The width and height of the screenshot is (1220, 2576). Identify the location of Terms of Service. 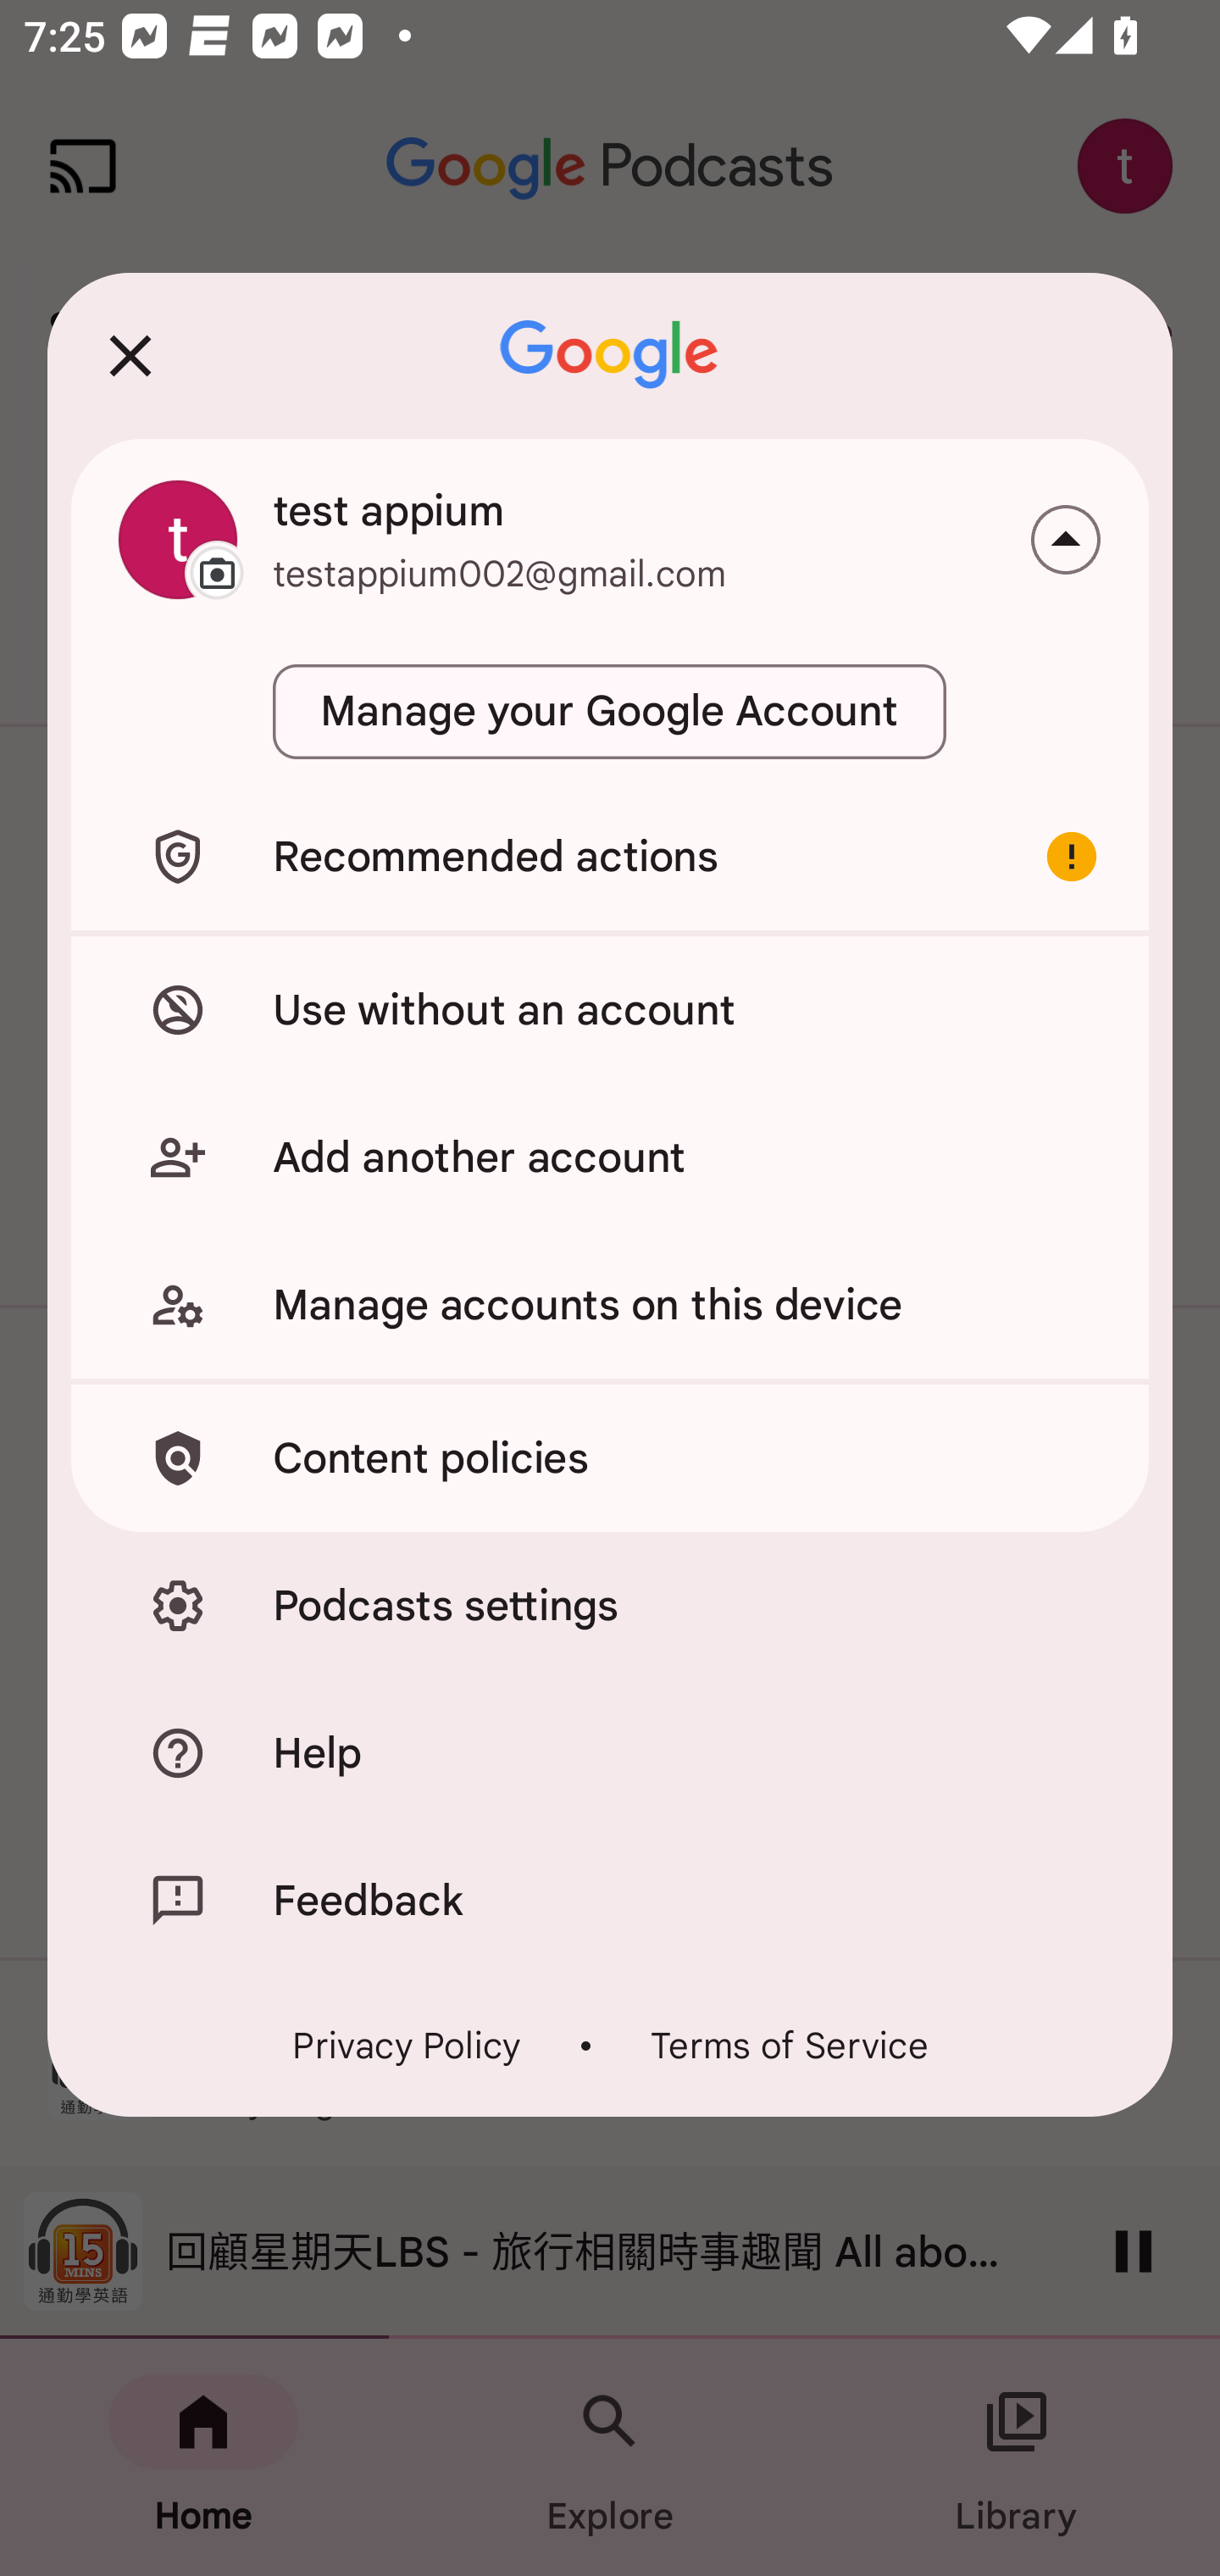
(788, 2045).